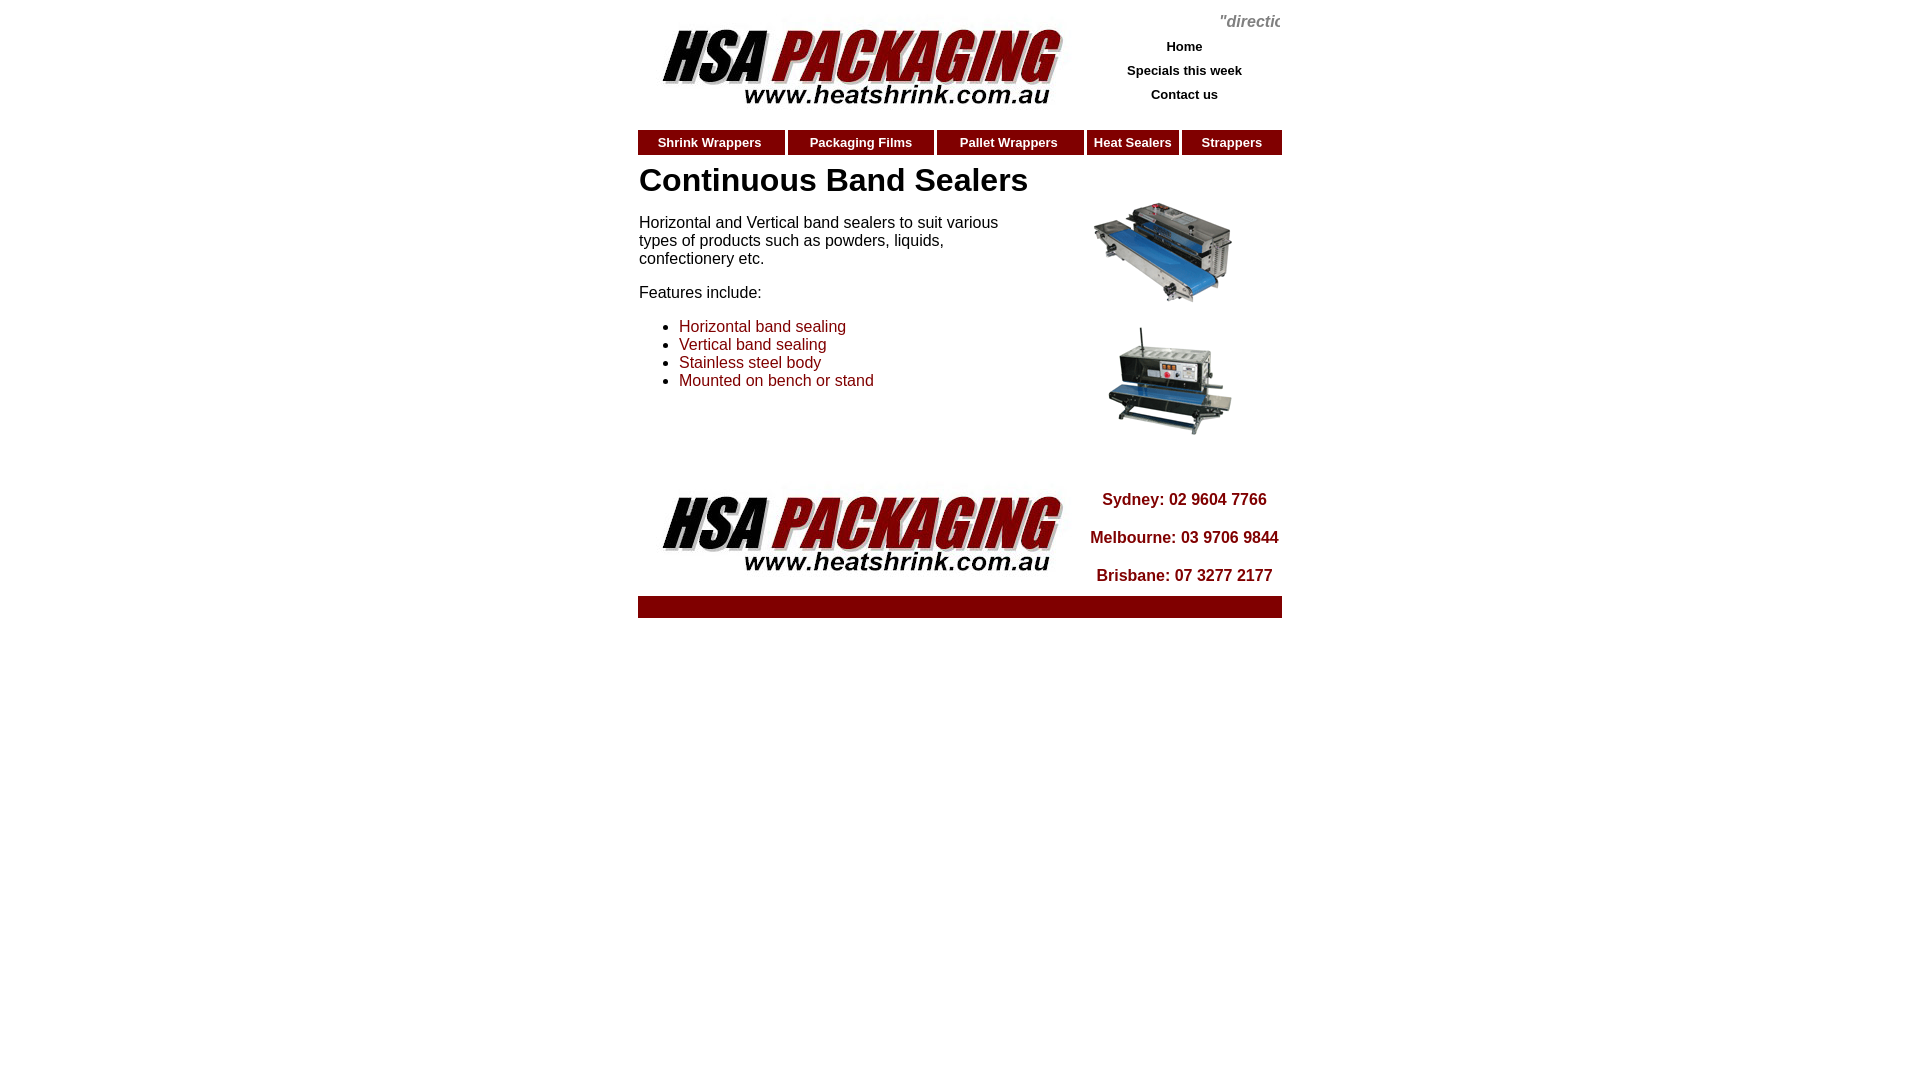 The height and width of the screenshot is (1080, 1920). Describe the element at coordinates (872, 648) in the screenshot. I see `foamposites for sale` at that location.